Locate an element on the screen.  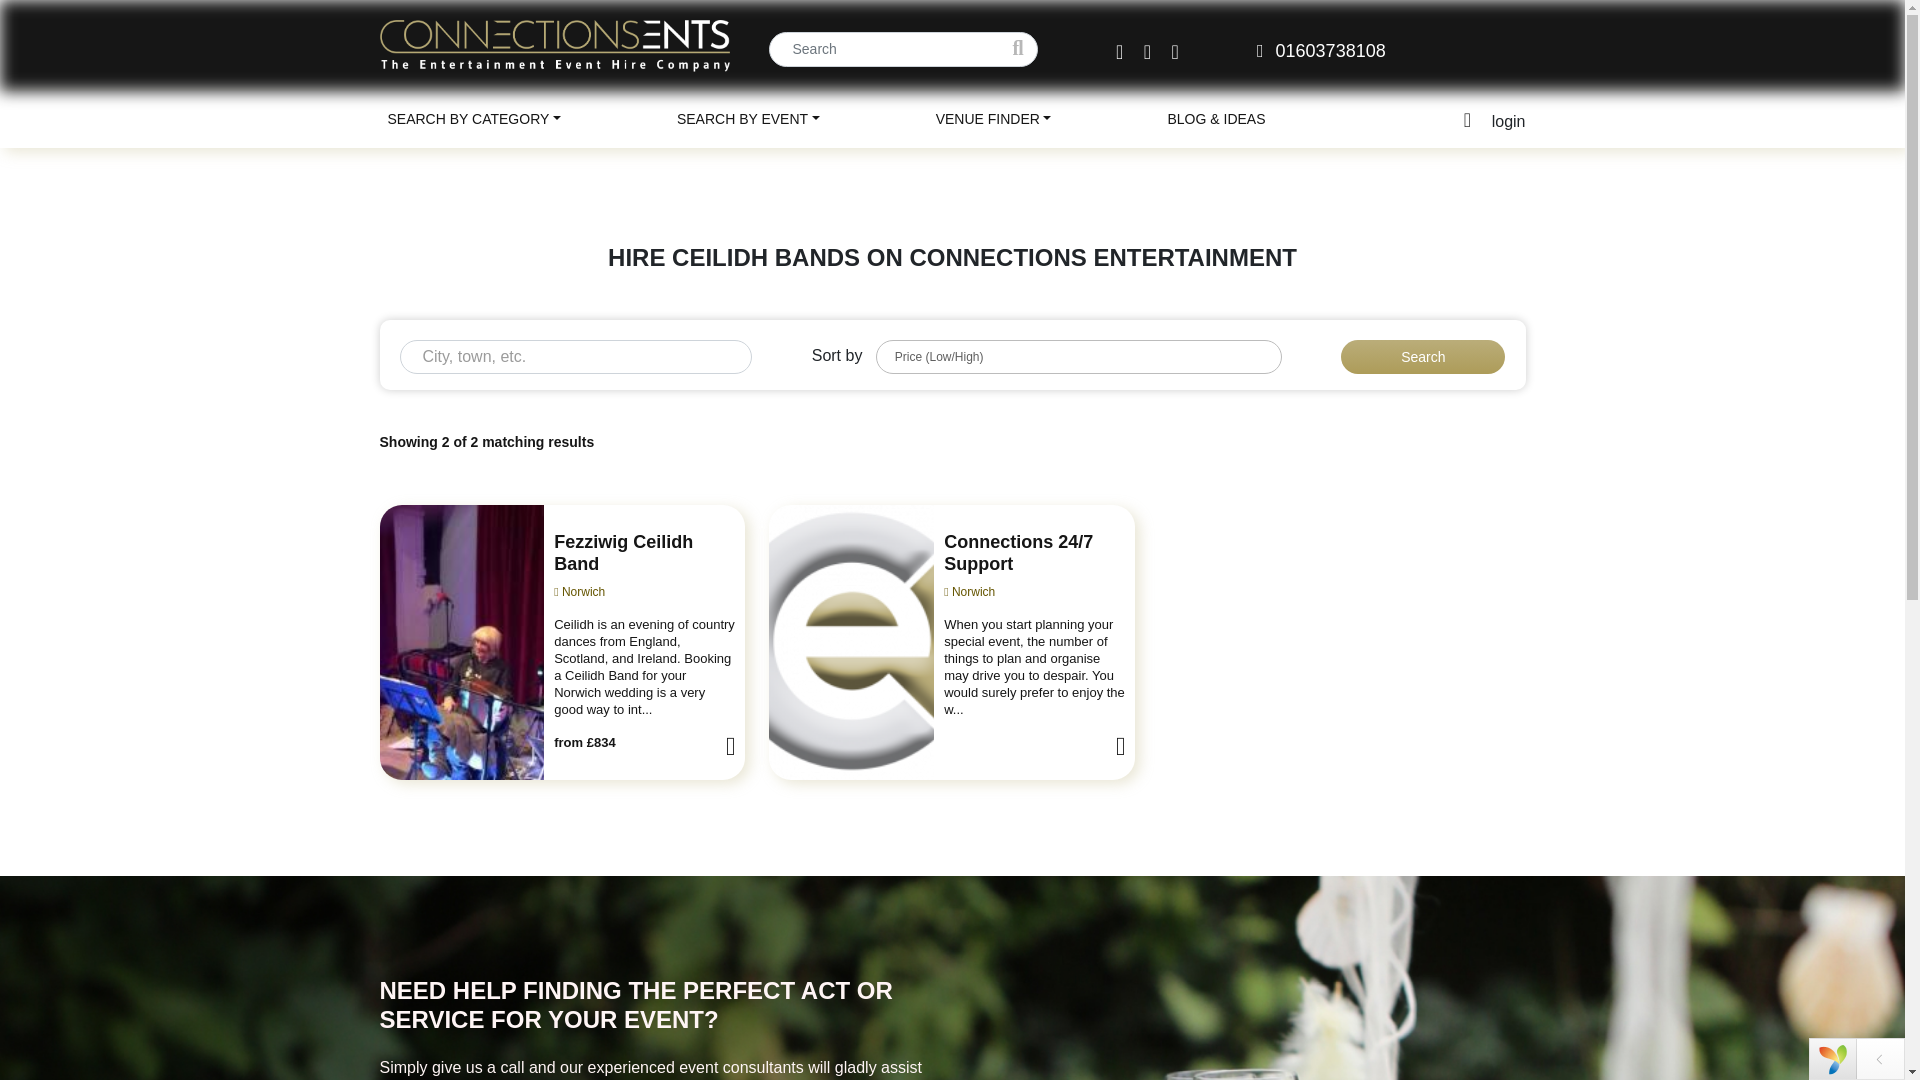
login is located at coordinates (1508, 121).